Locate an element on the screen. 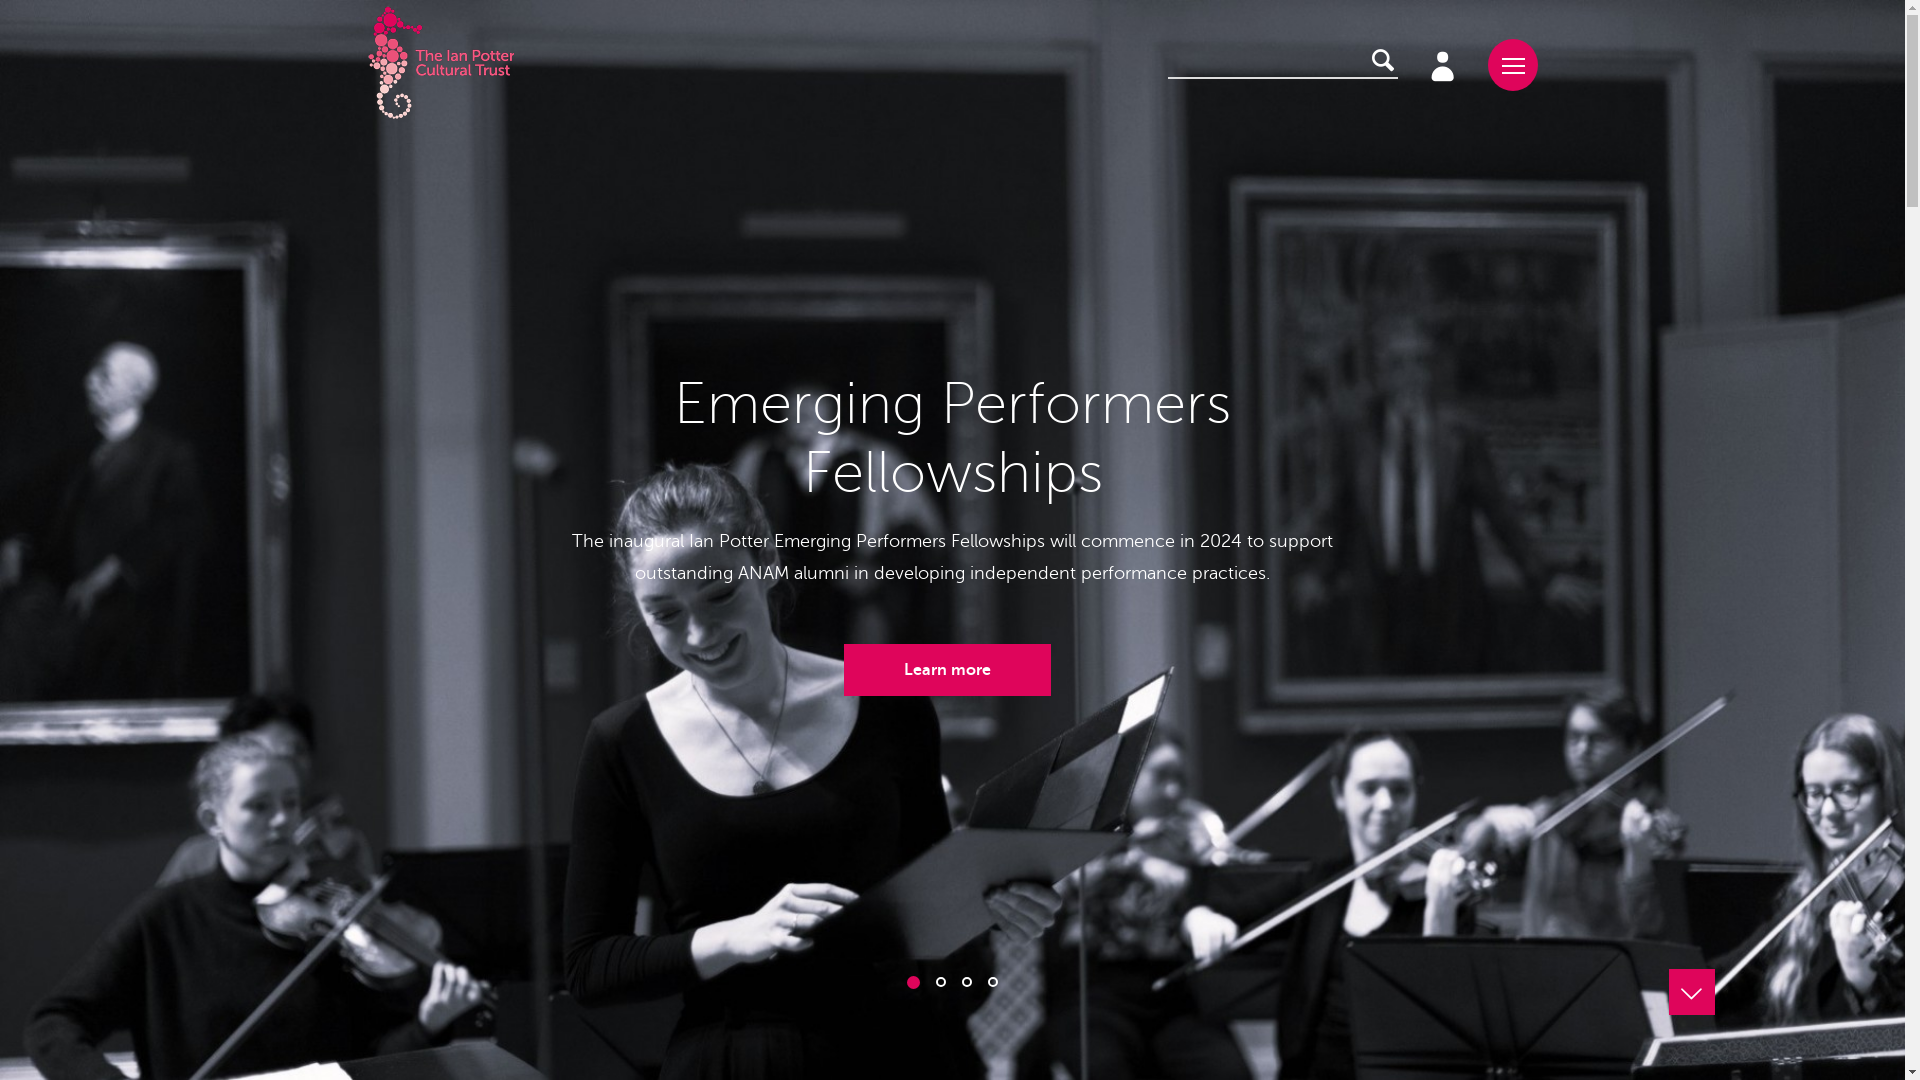  Ian Potter Cultural Trust is located at coordinates (441, 64).